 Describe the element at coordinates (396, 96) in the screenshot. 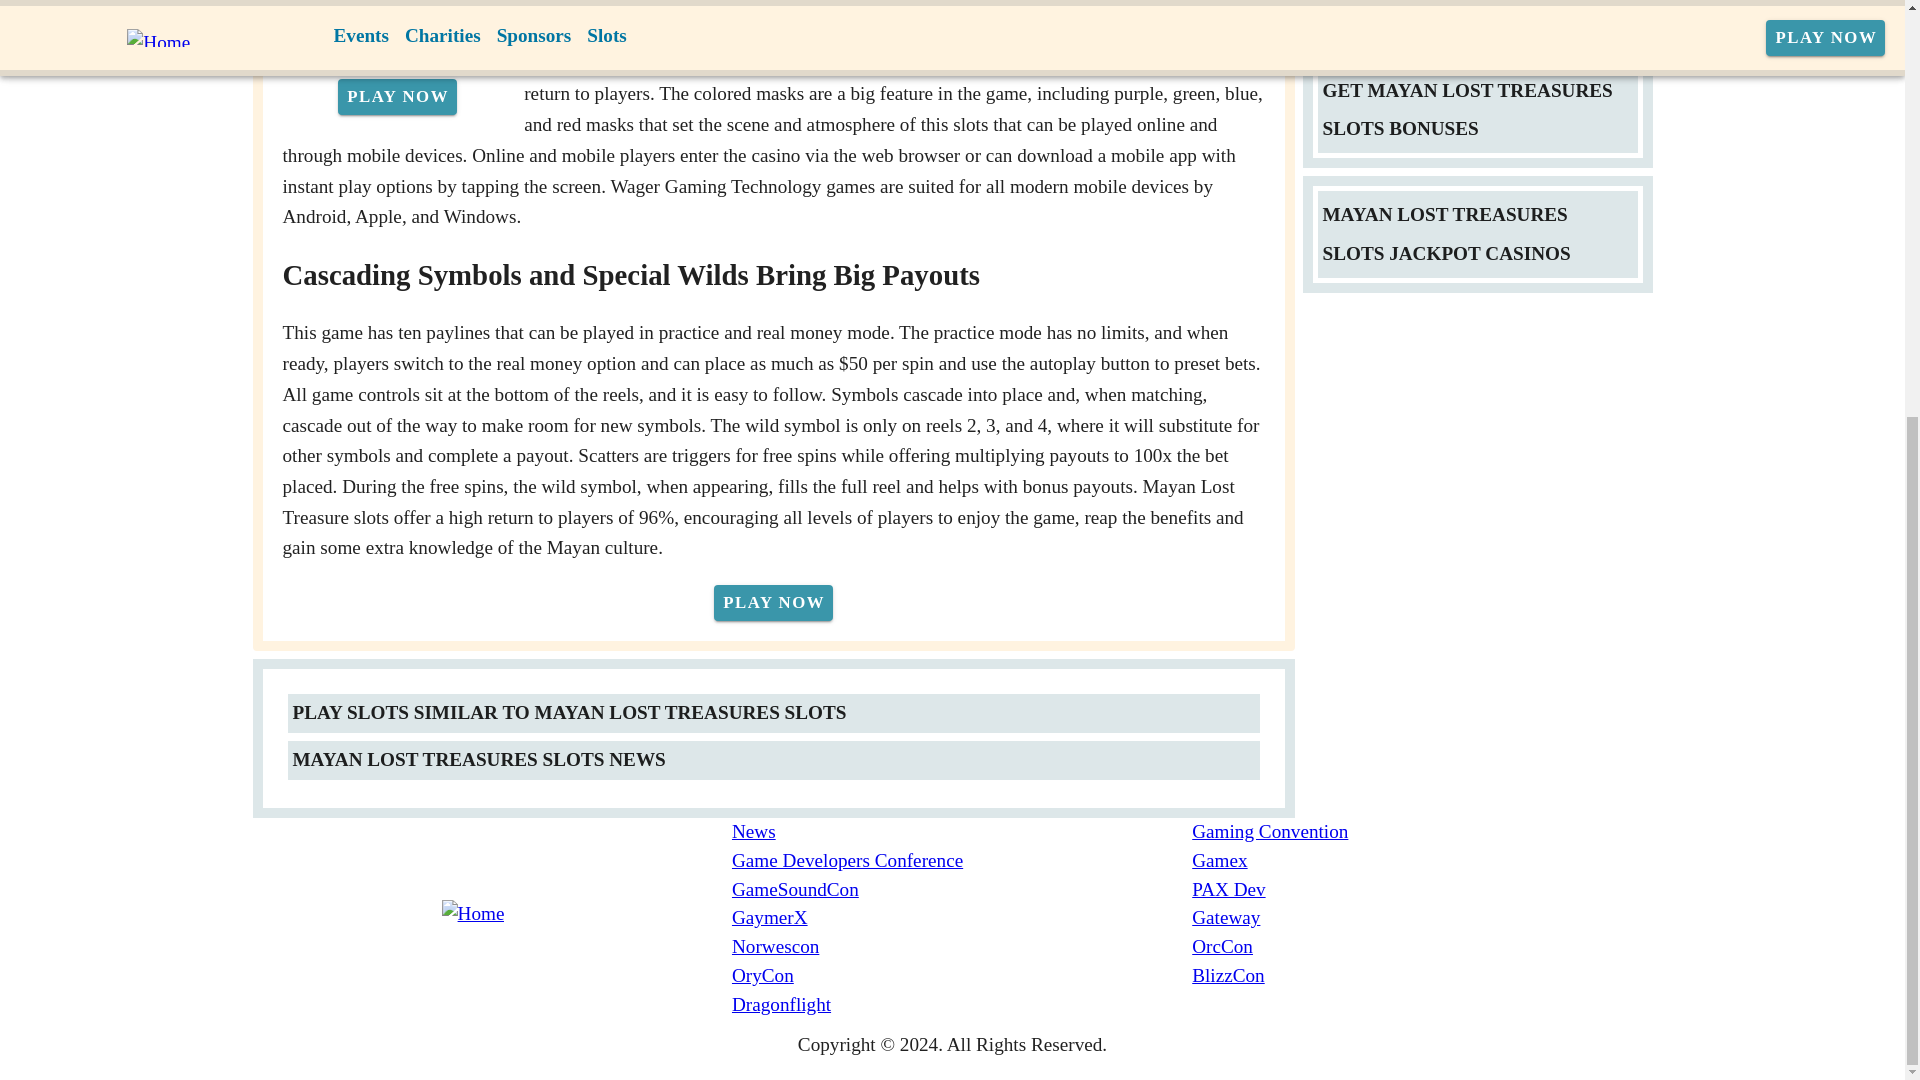

I see `PLAY NOW` at that location.